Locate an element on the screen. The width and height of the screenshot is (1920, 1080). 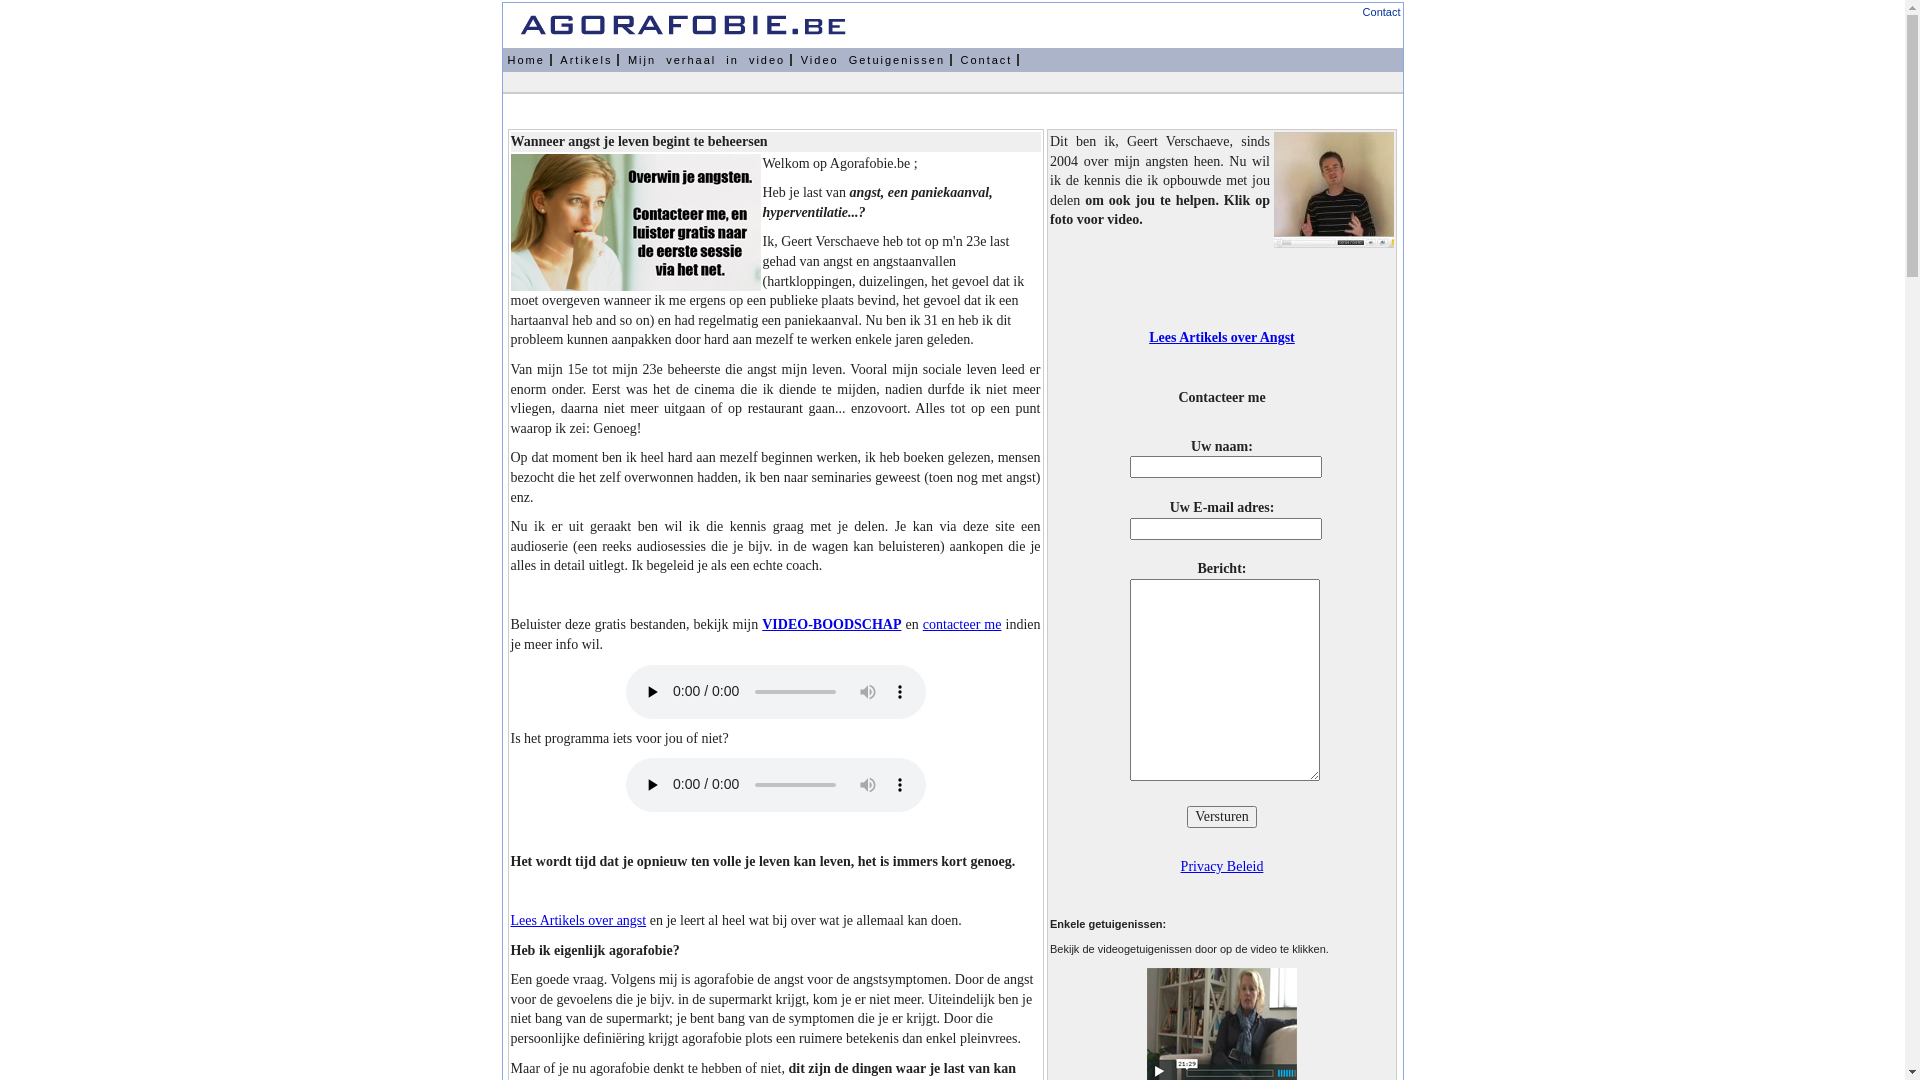
Contact is located at coordinates (1382, 12).